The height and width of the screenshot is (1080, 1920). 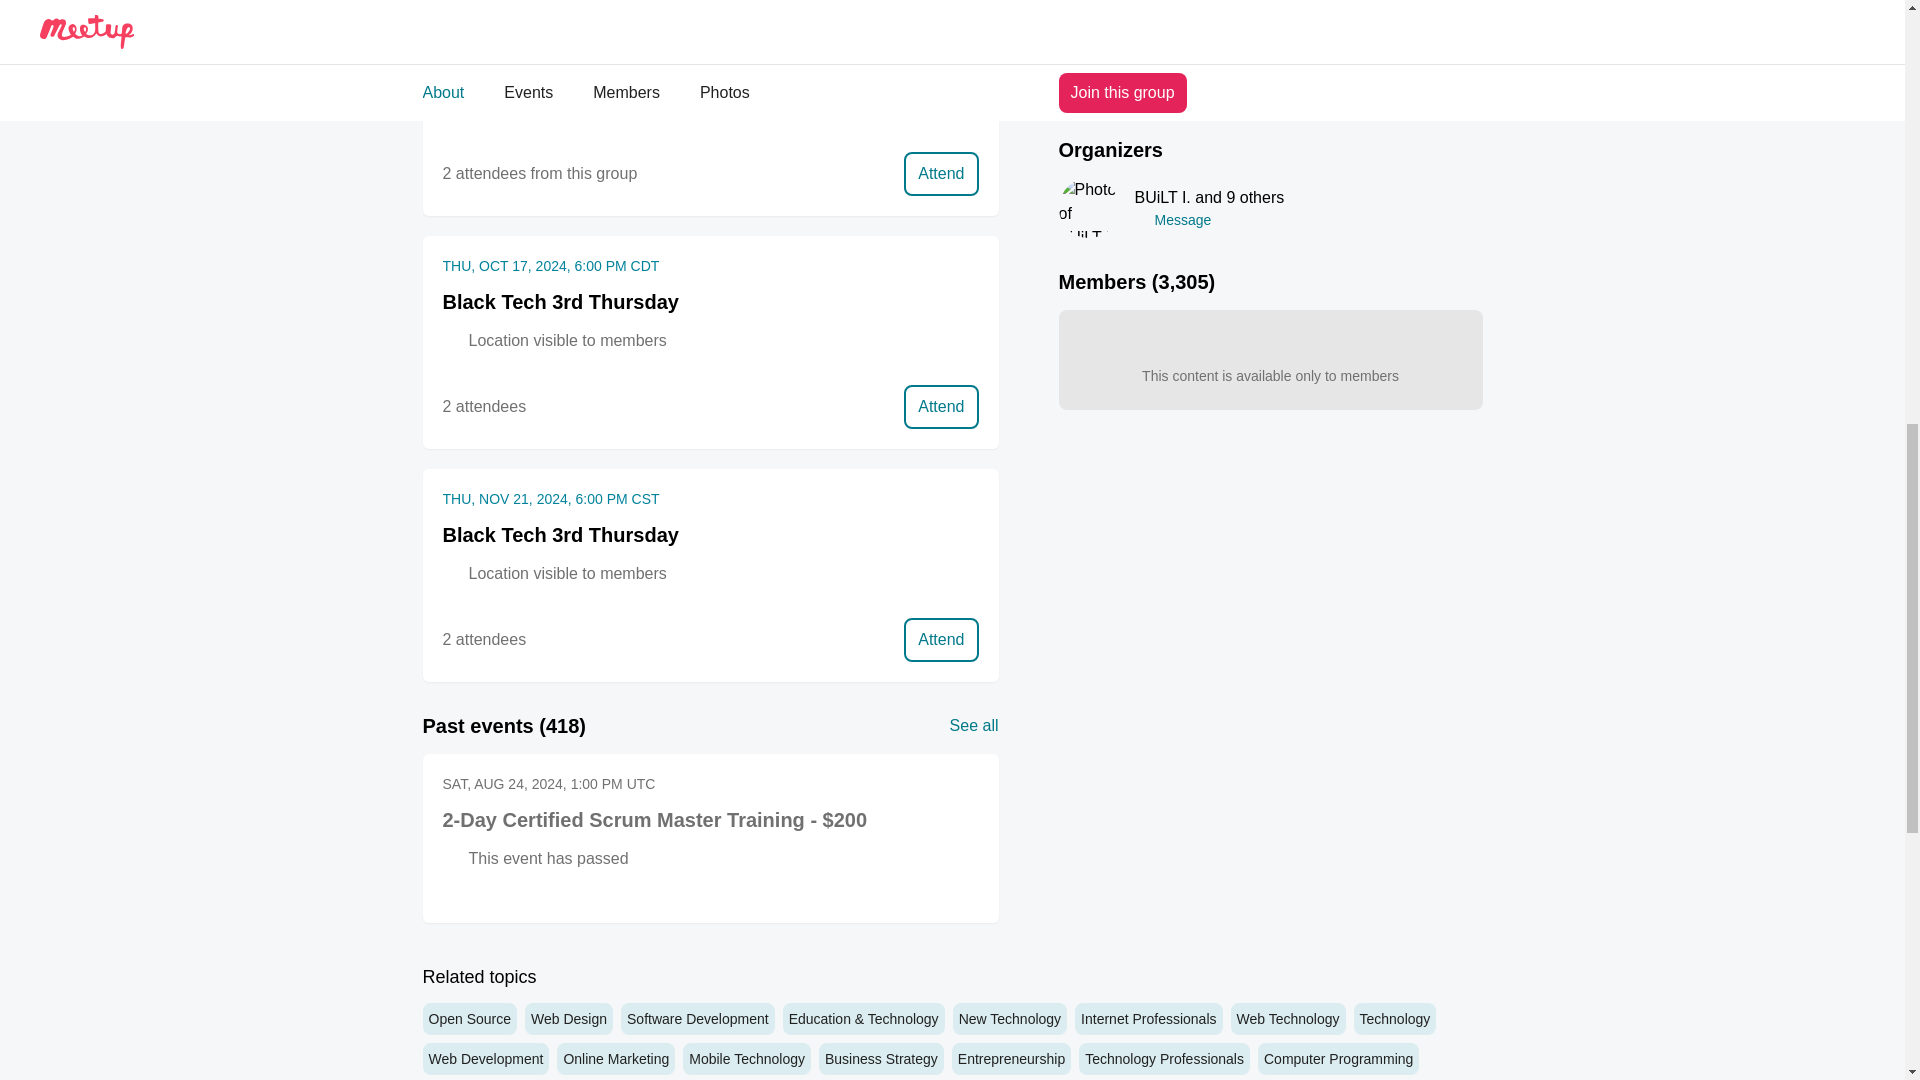 What do you see at coordinates (698, 1018) in the screenshot?
I see `Software Development` at bounding box center [698, 1018].